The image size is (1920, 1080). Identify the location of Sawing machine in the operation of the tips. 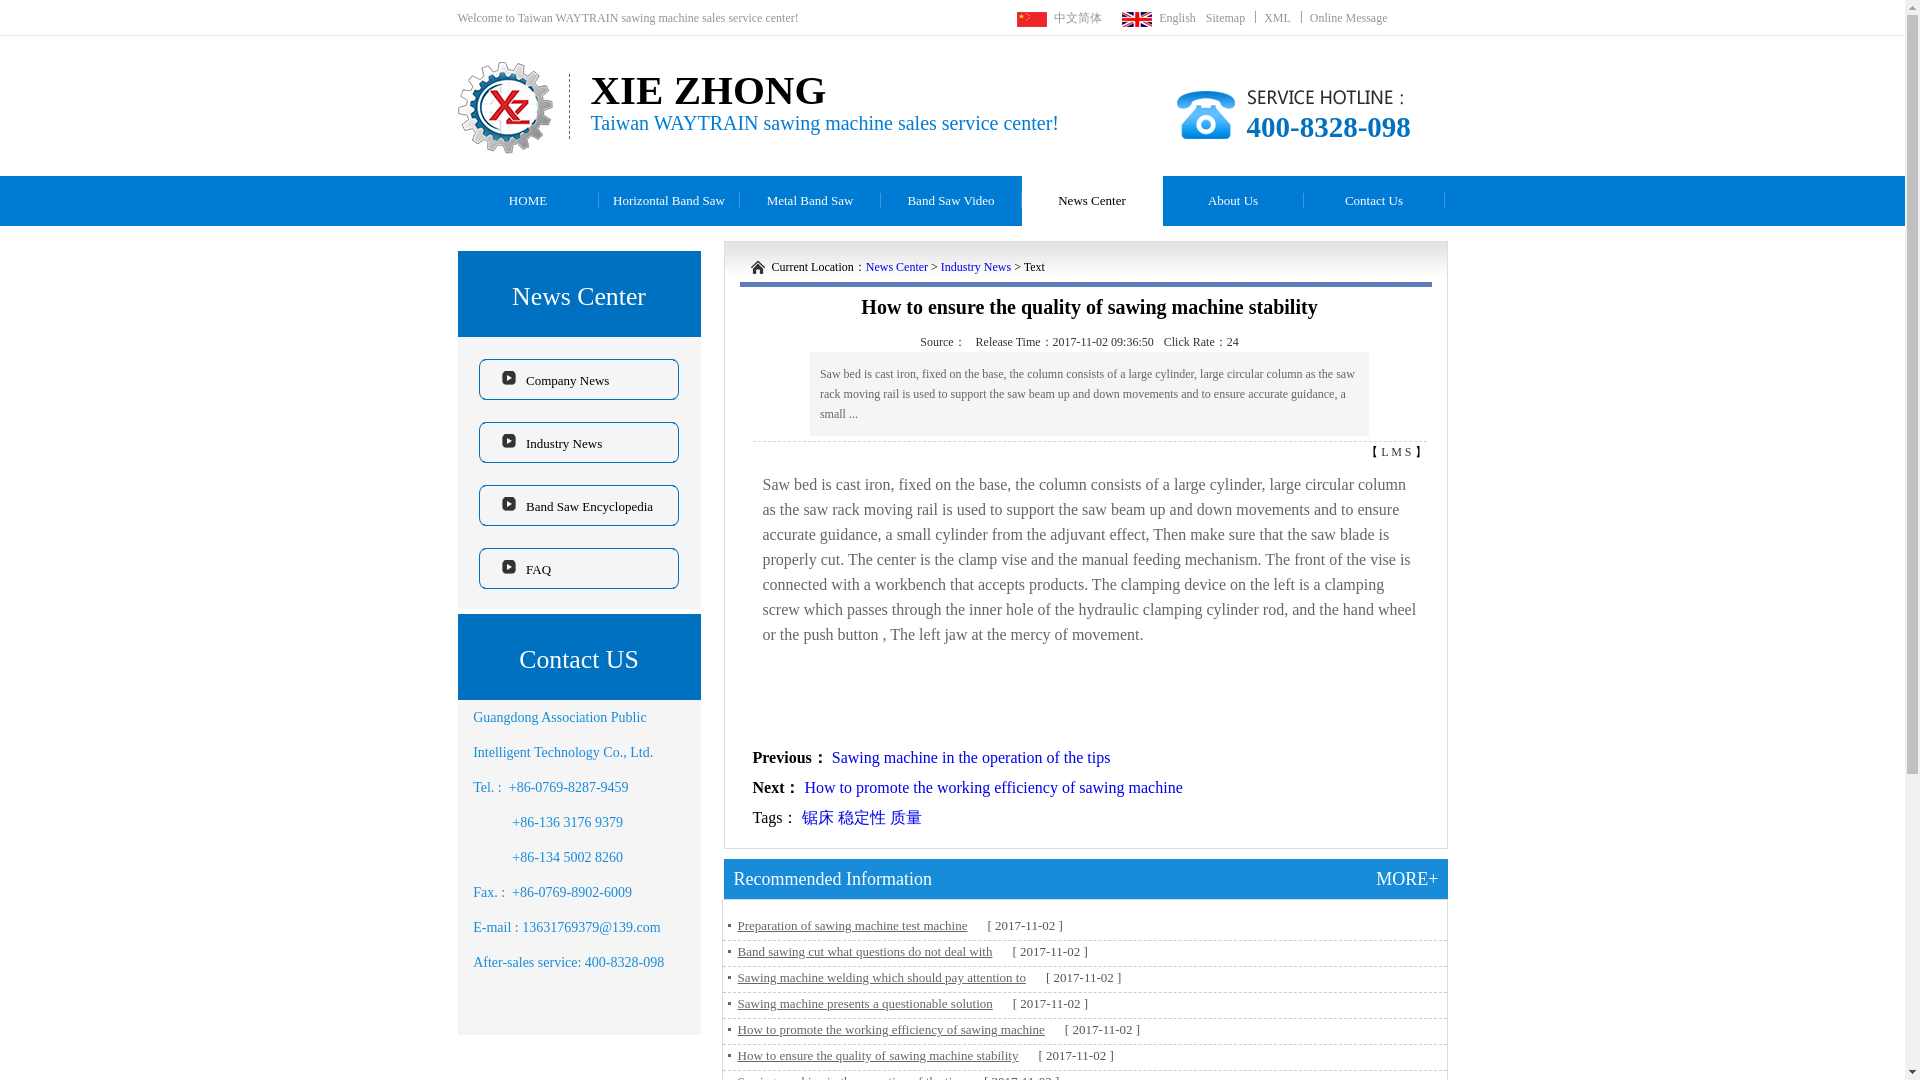
(971, 757).